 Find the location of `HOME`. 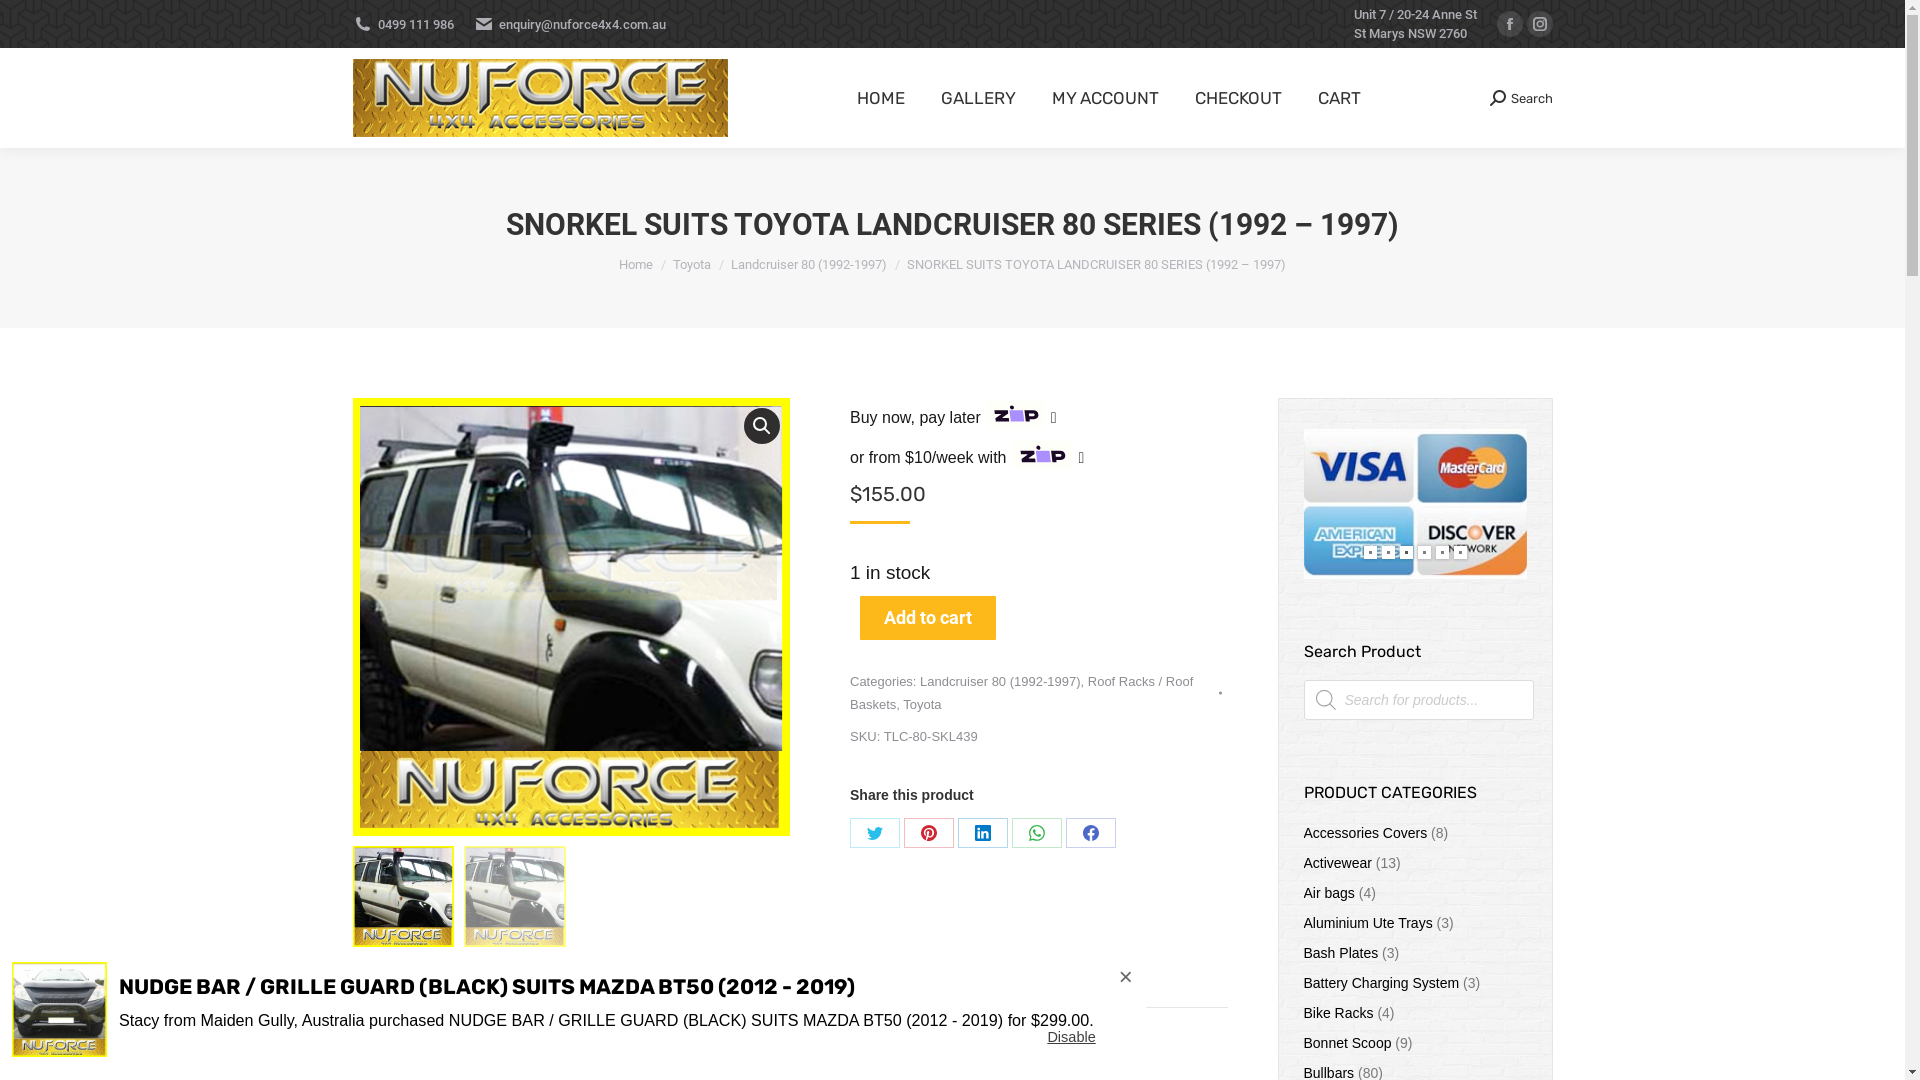

HOME is located at coordinates (880, 98).